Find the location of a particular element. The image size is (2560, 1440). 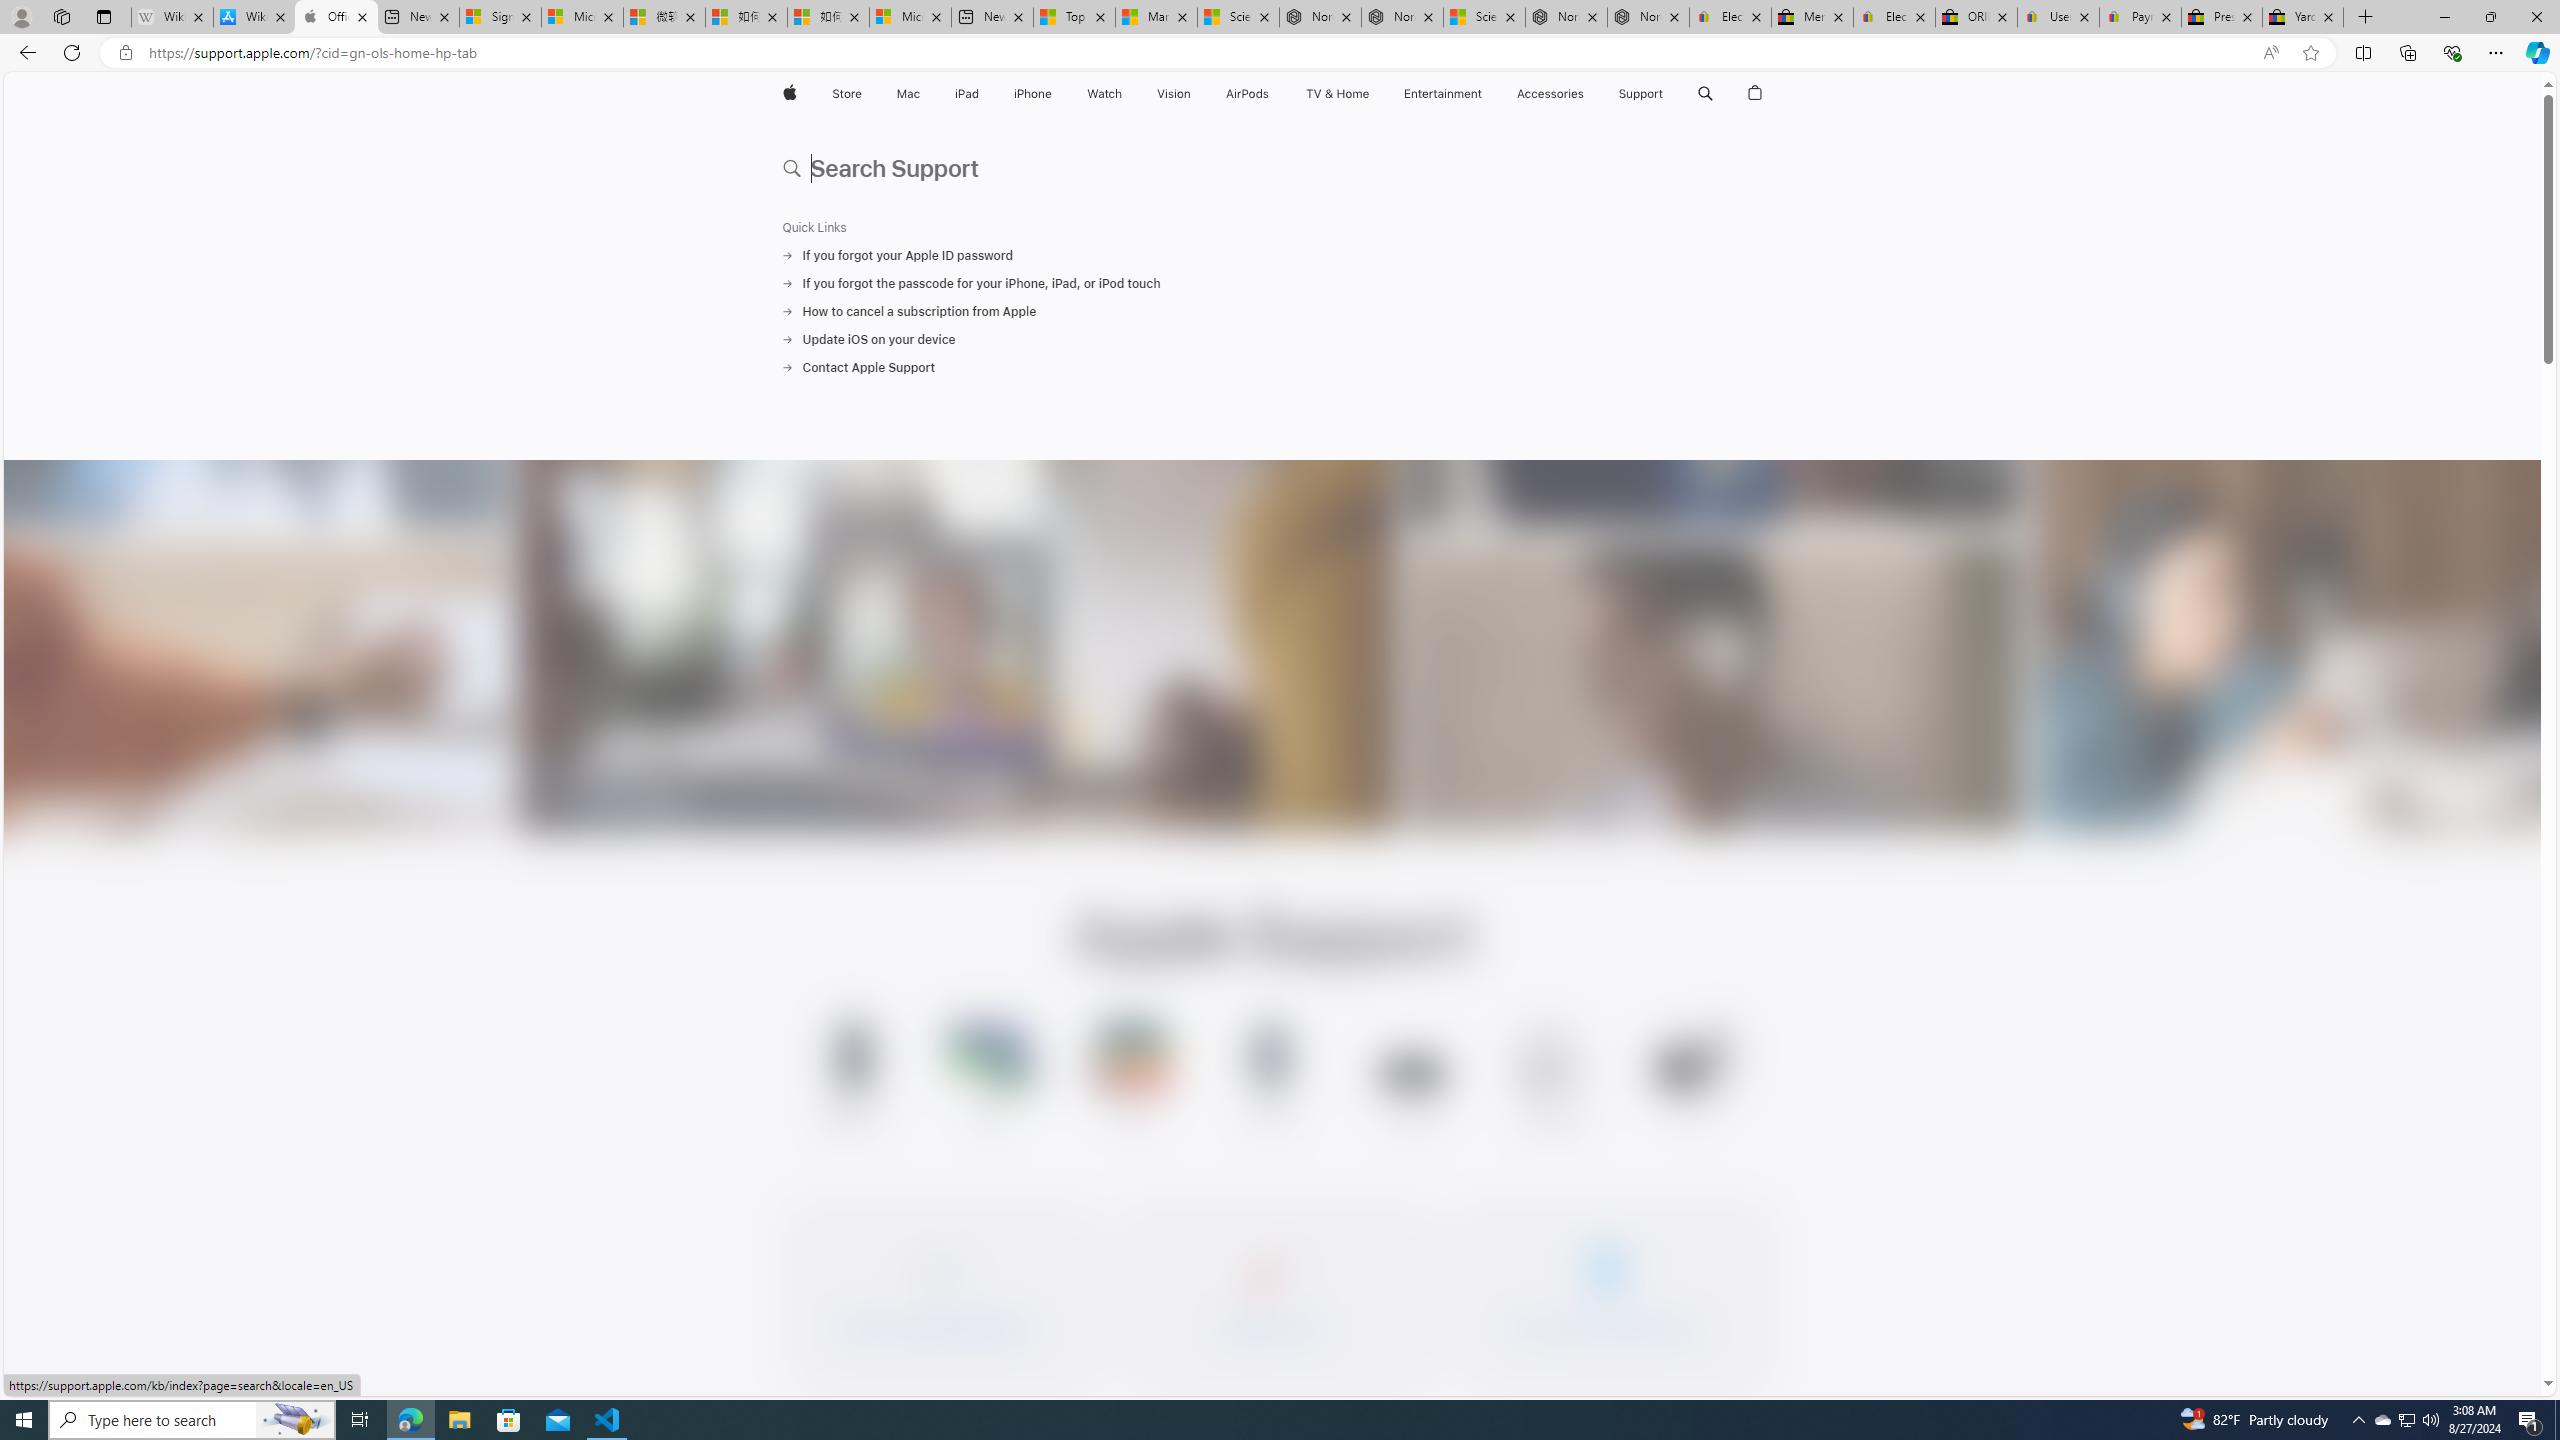

Payments Terms of Use | eBay.com is located at coordinates (2140, 17).